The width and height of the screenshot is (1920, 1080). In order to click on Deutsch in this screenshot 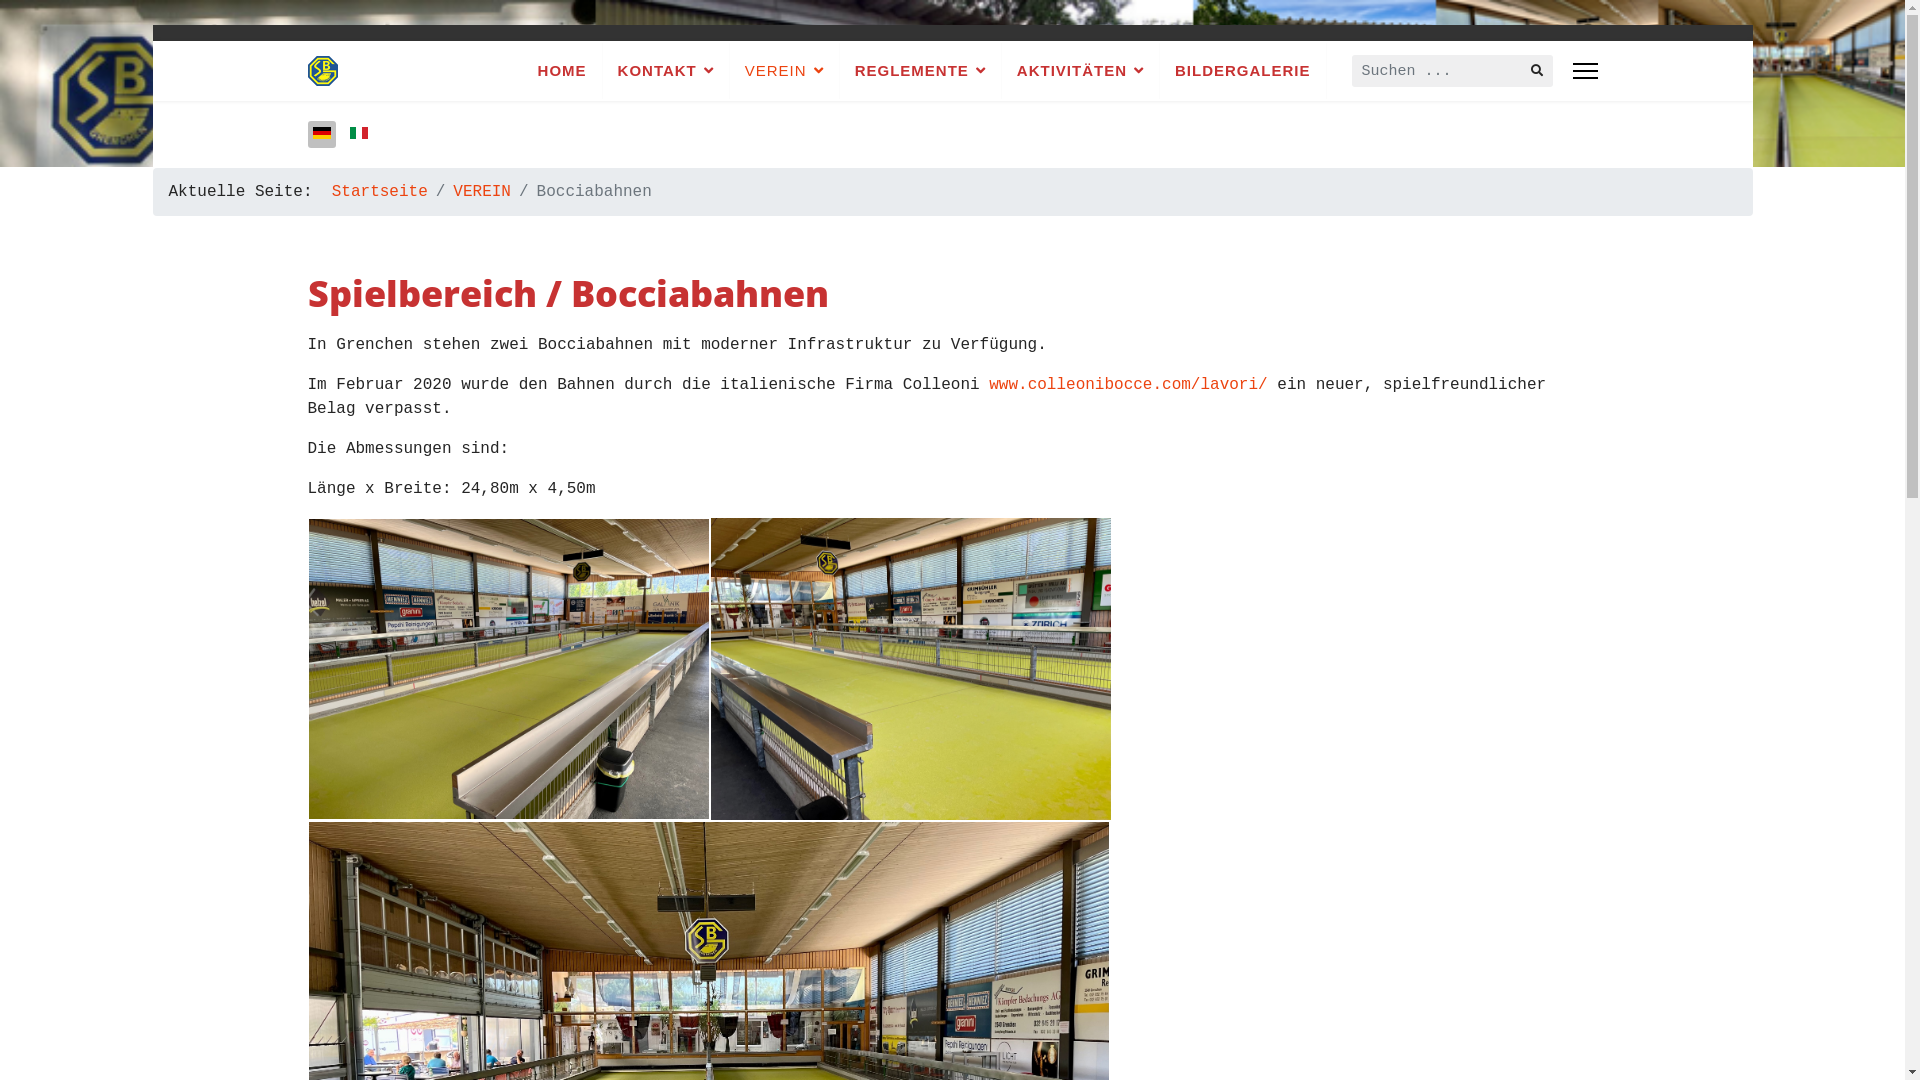, I will do `click(321, 133)`.